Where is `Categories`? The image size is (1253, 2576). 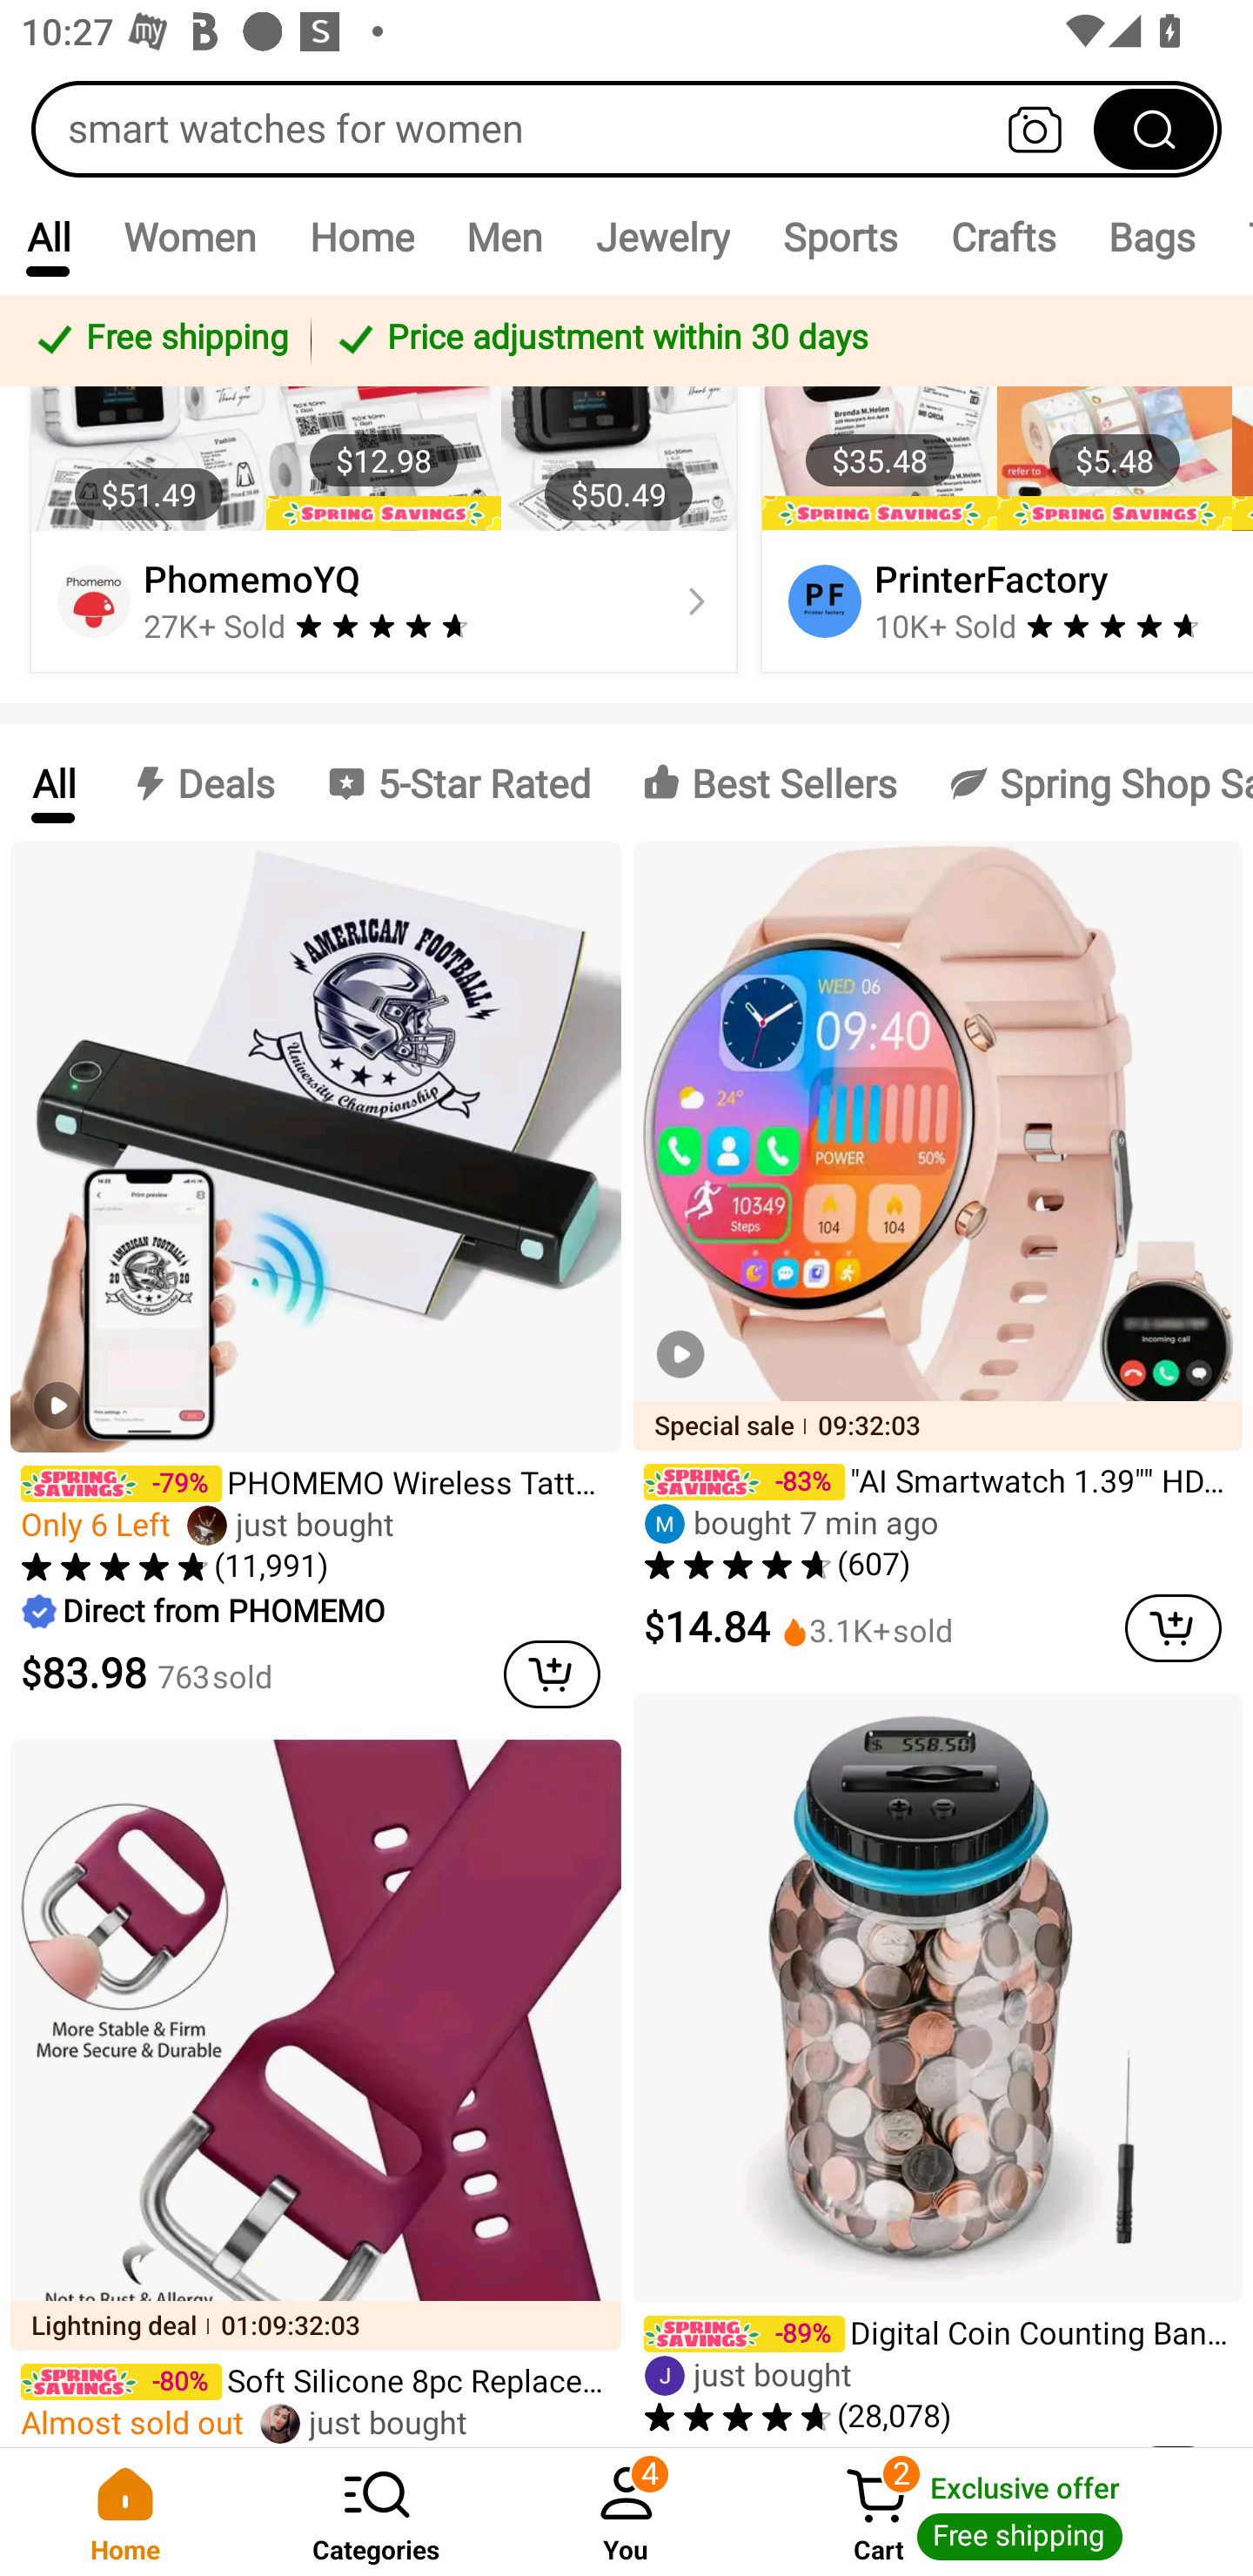 Categories is located at coordinates (376, 2512).